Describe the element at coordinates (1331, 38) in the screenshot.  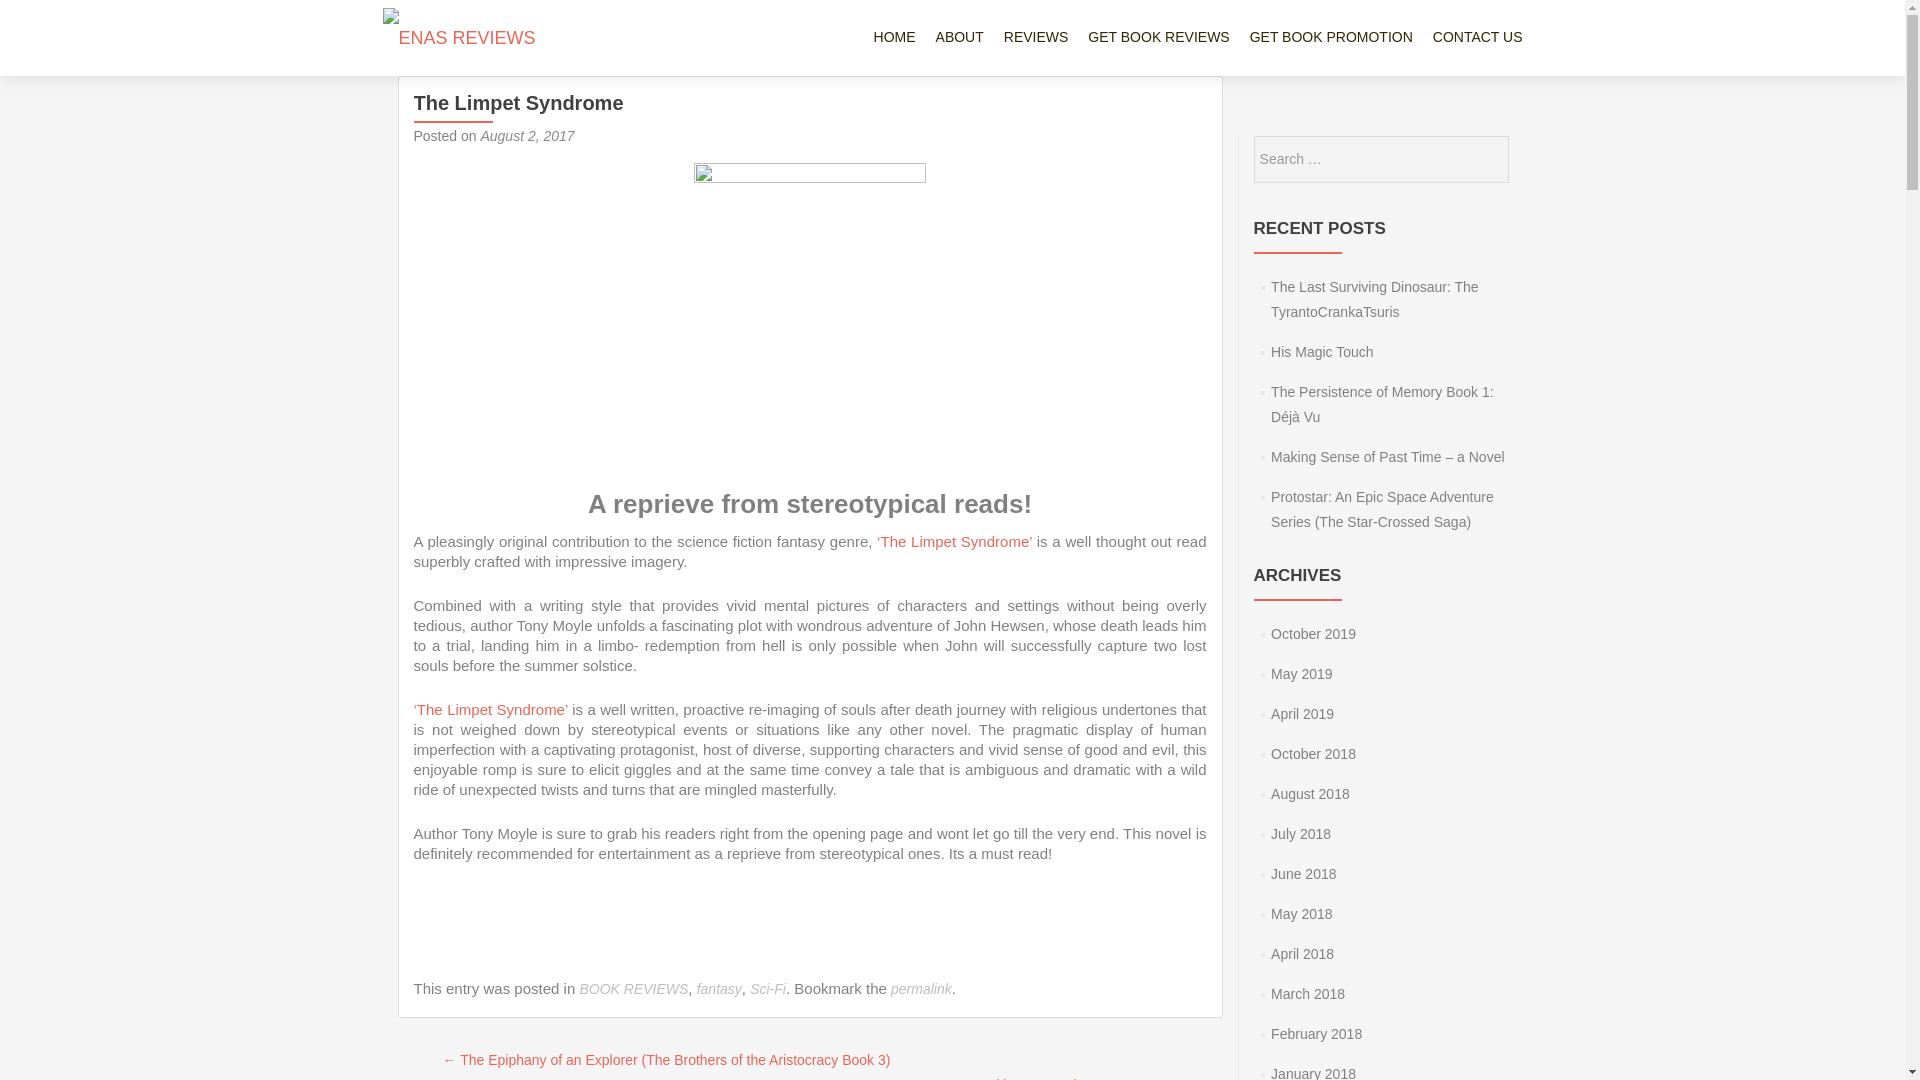
I see `GET BOOK PROMOTION` at that location.